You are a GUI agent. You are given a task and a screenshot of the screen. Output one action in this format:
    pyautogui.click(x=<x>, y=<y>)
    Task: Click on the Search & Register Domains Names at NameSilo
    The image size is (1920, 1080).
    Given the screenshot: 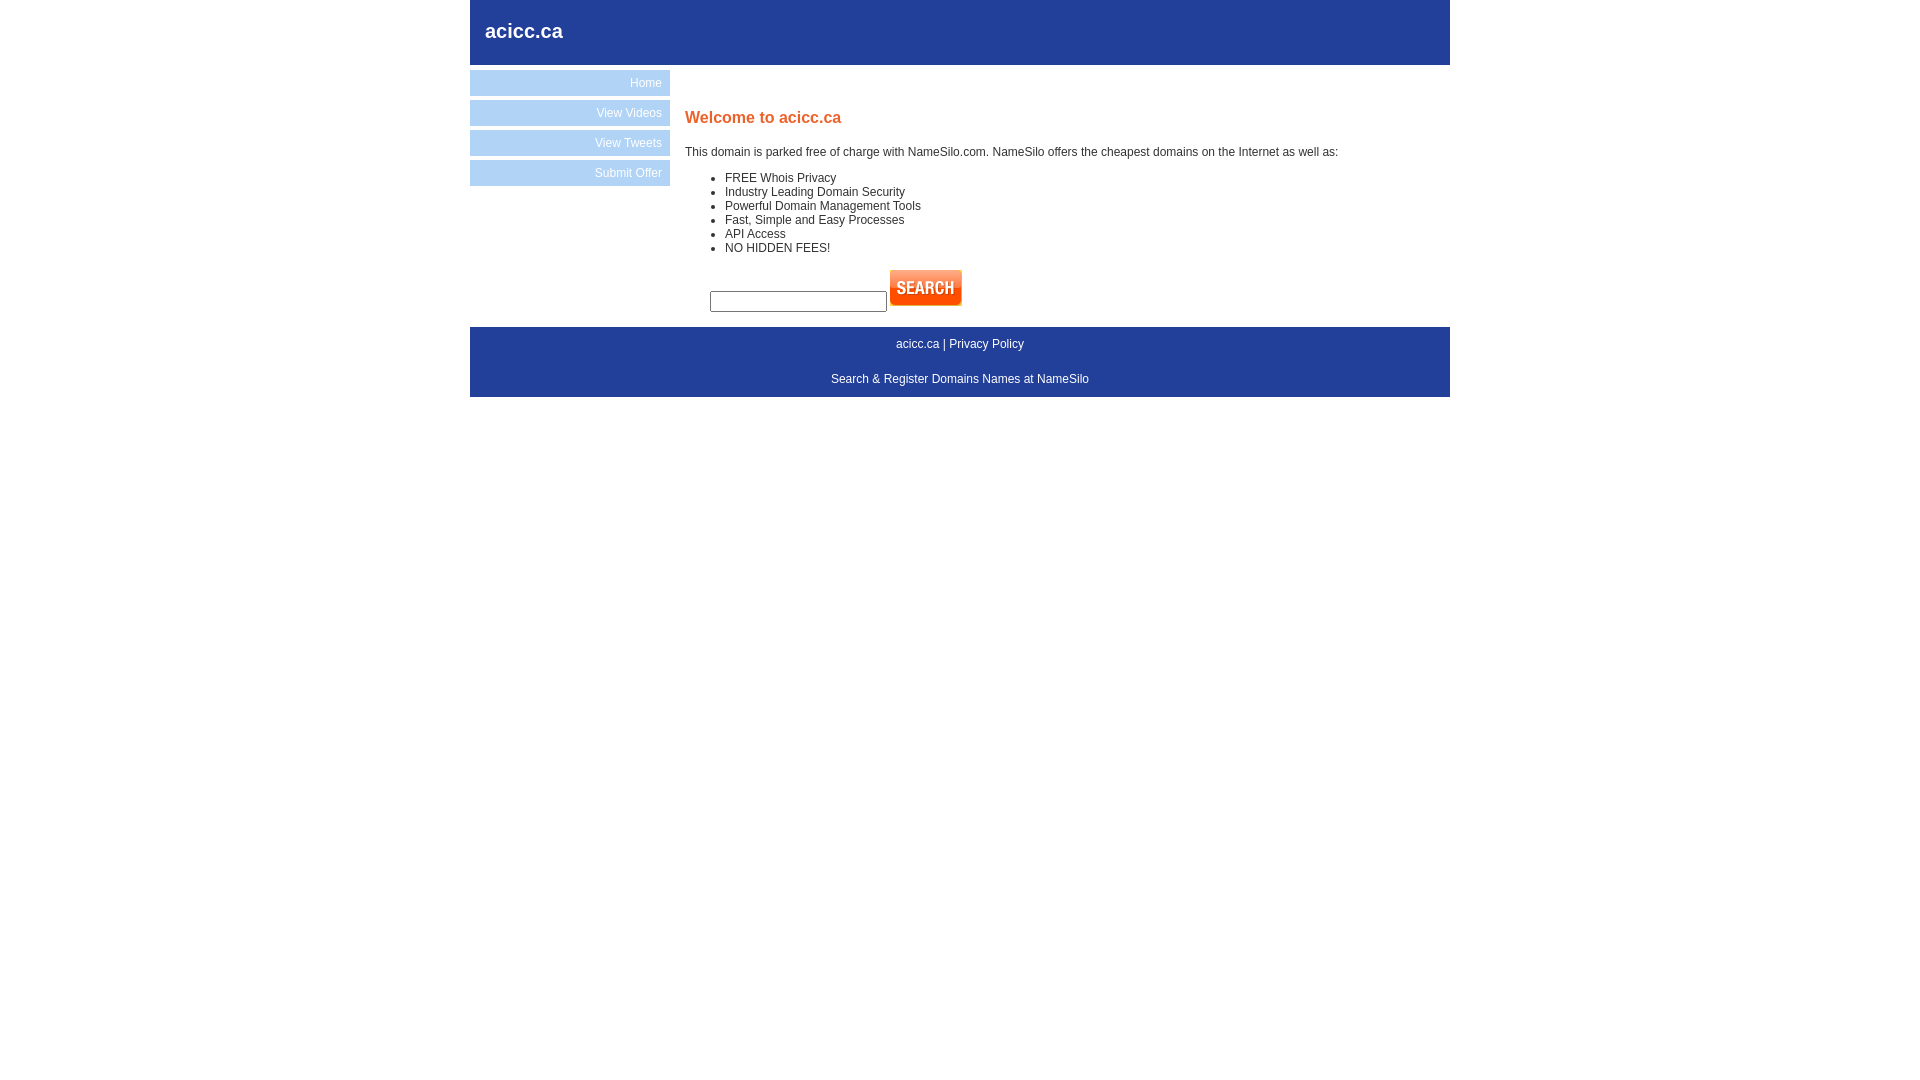 What is the action you would take?
    pyautogui.click(x=960, y=379)
    